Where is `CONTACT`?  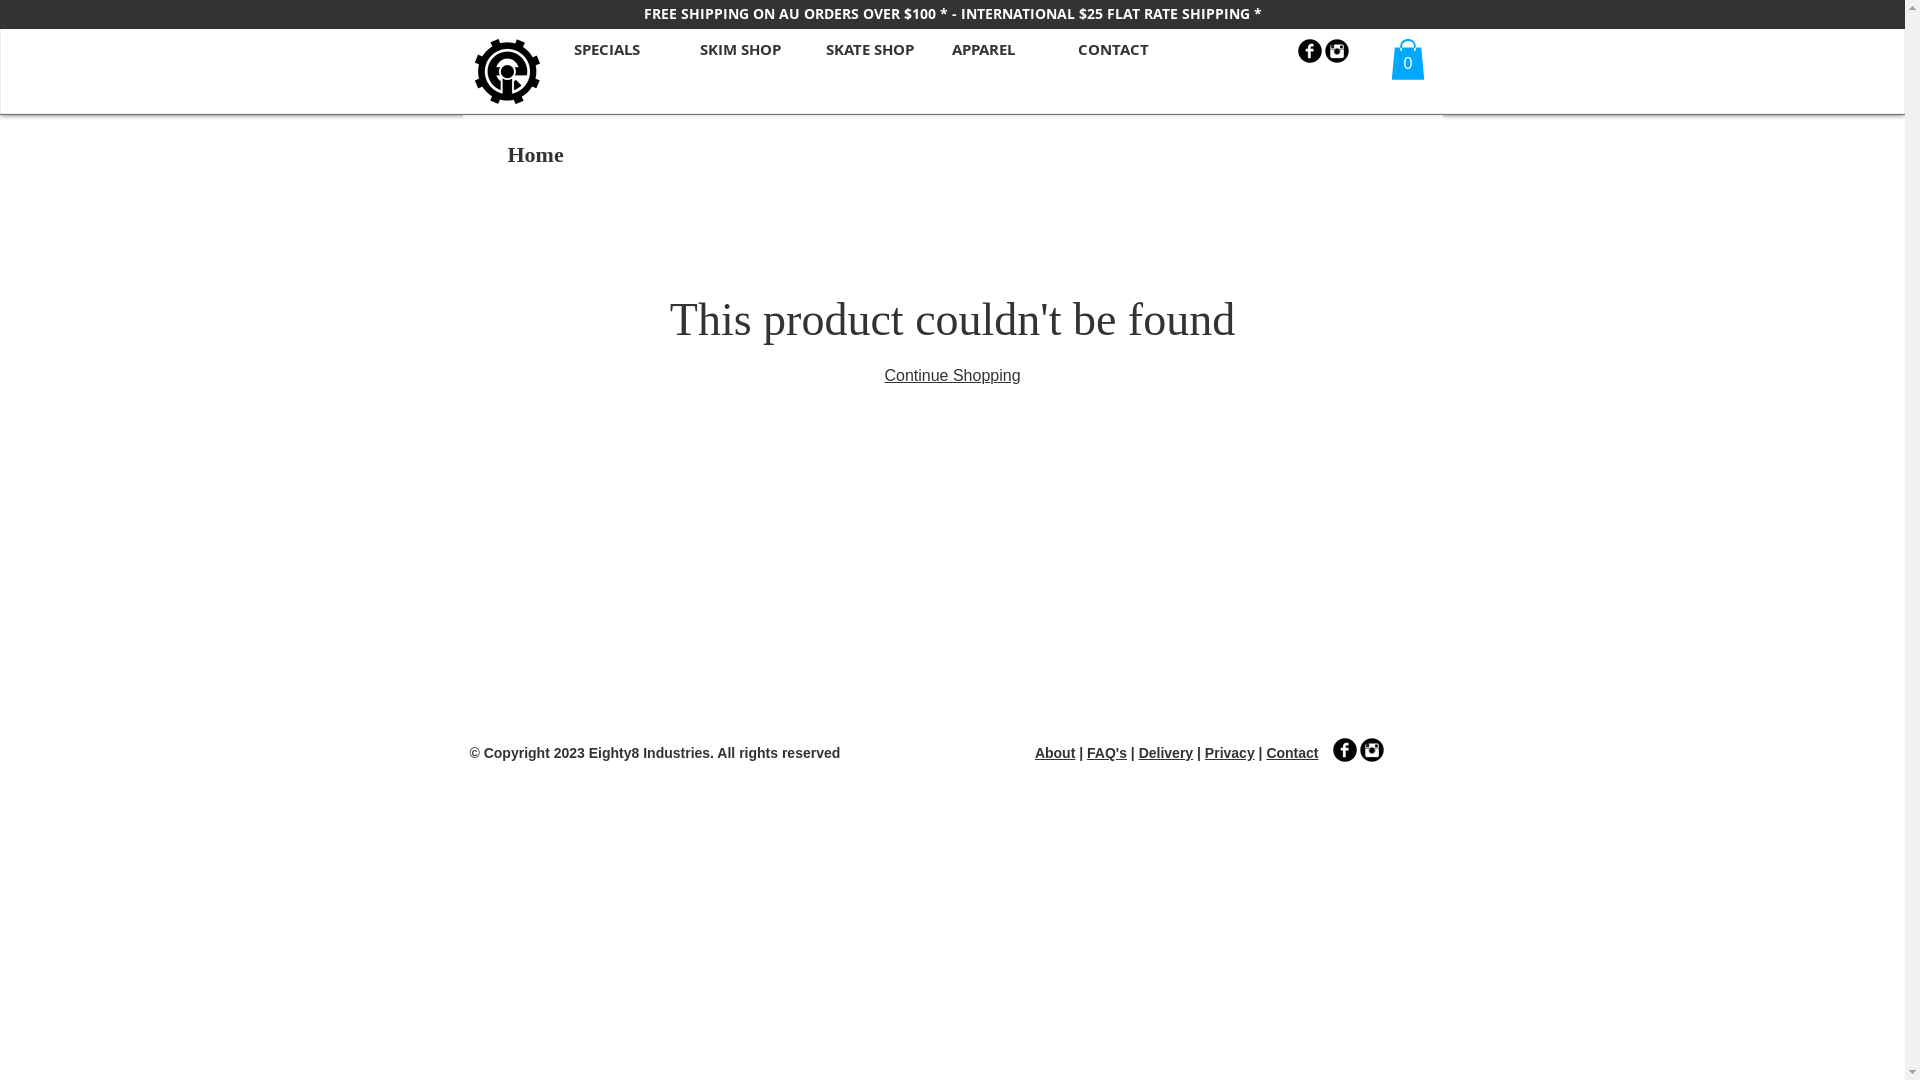 CONTACT is located at coordinates (1121, 46).